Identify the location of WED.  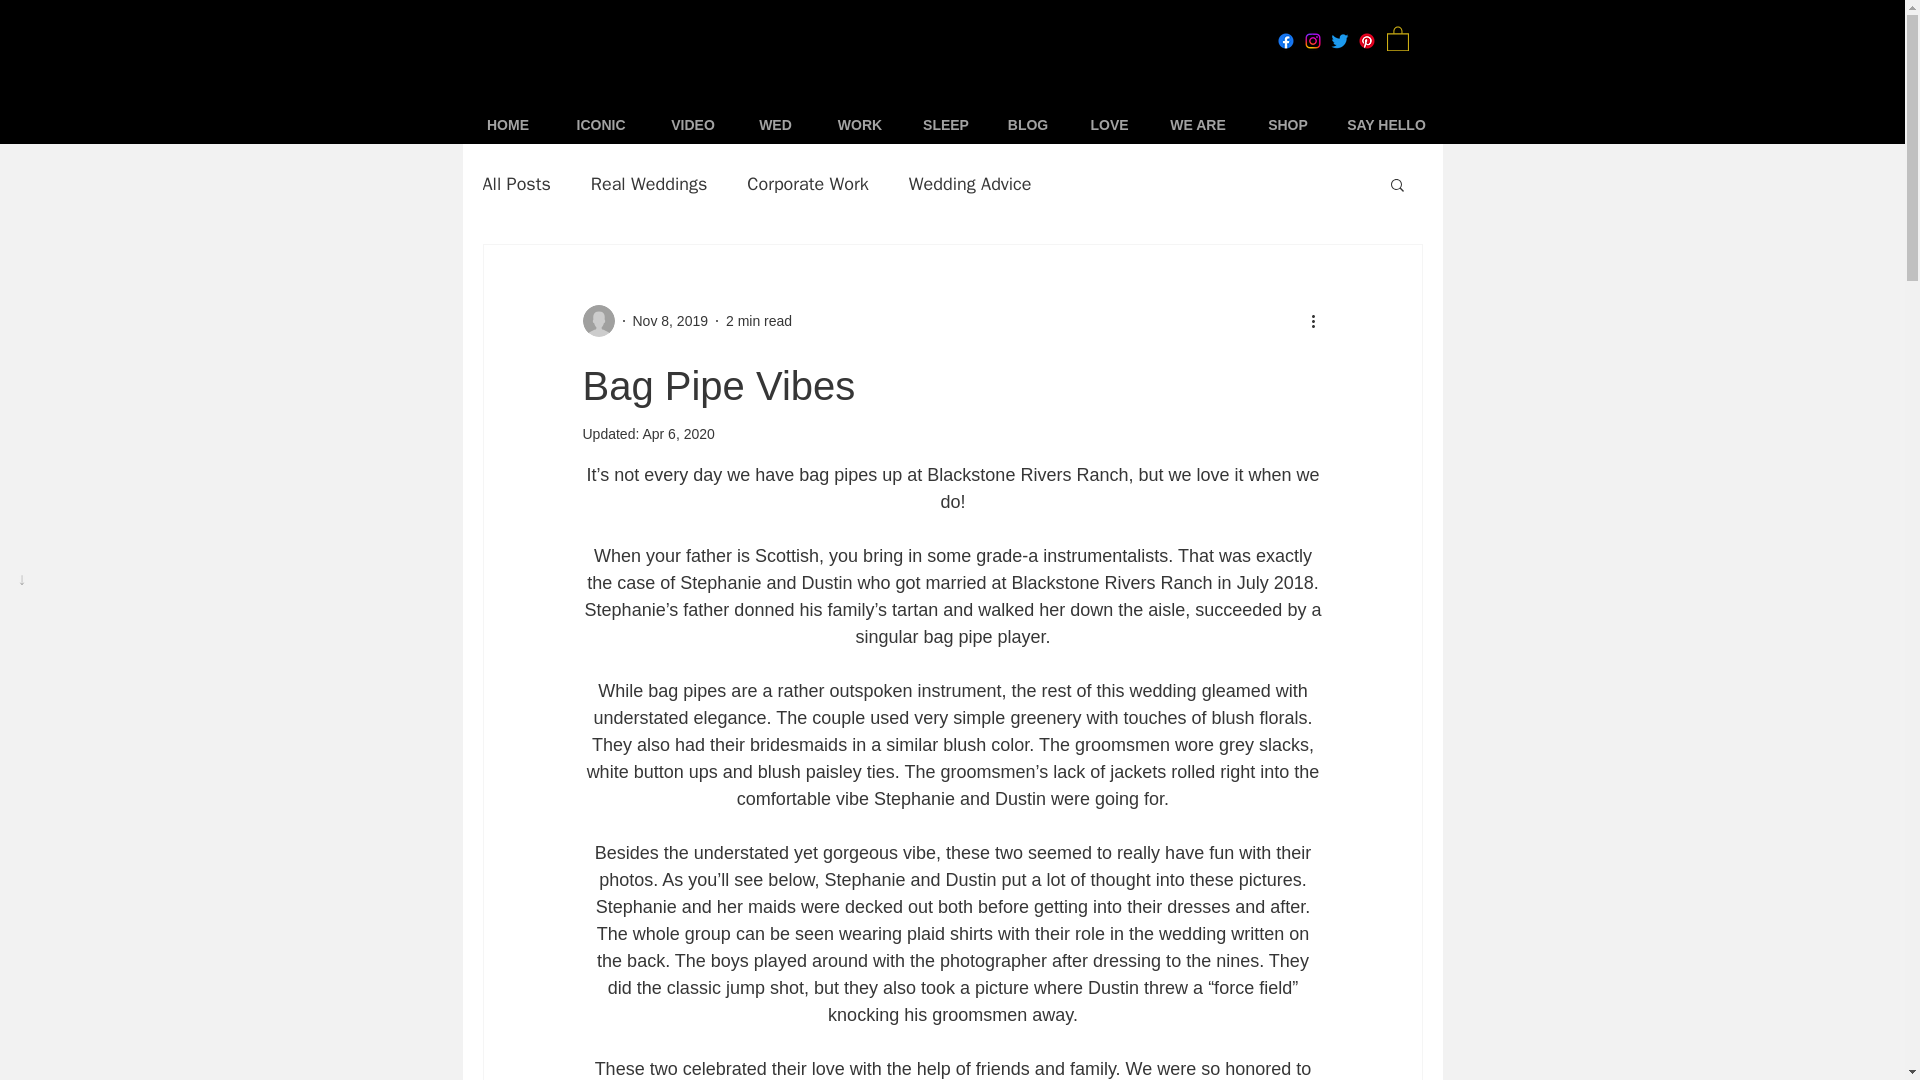
(774, 126).